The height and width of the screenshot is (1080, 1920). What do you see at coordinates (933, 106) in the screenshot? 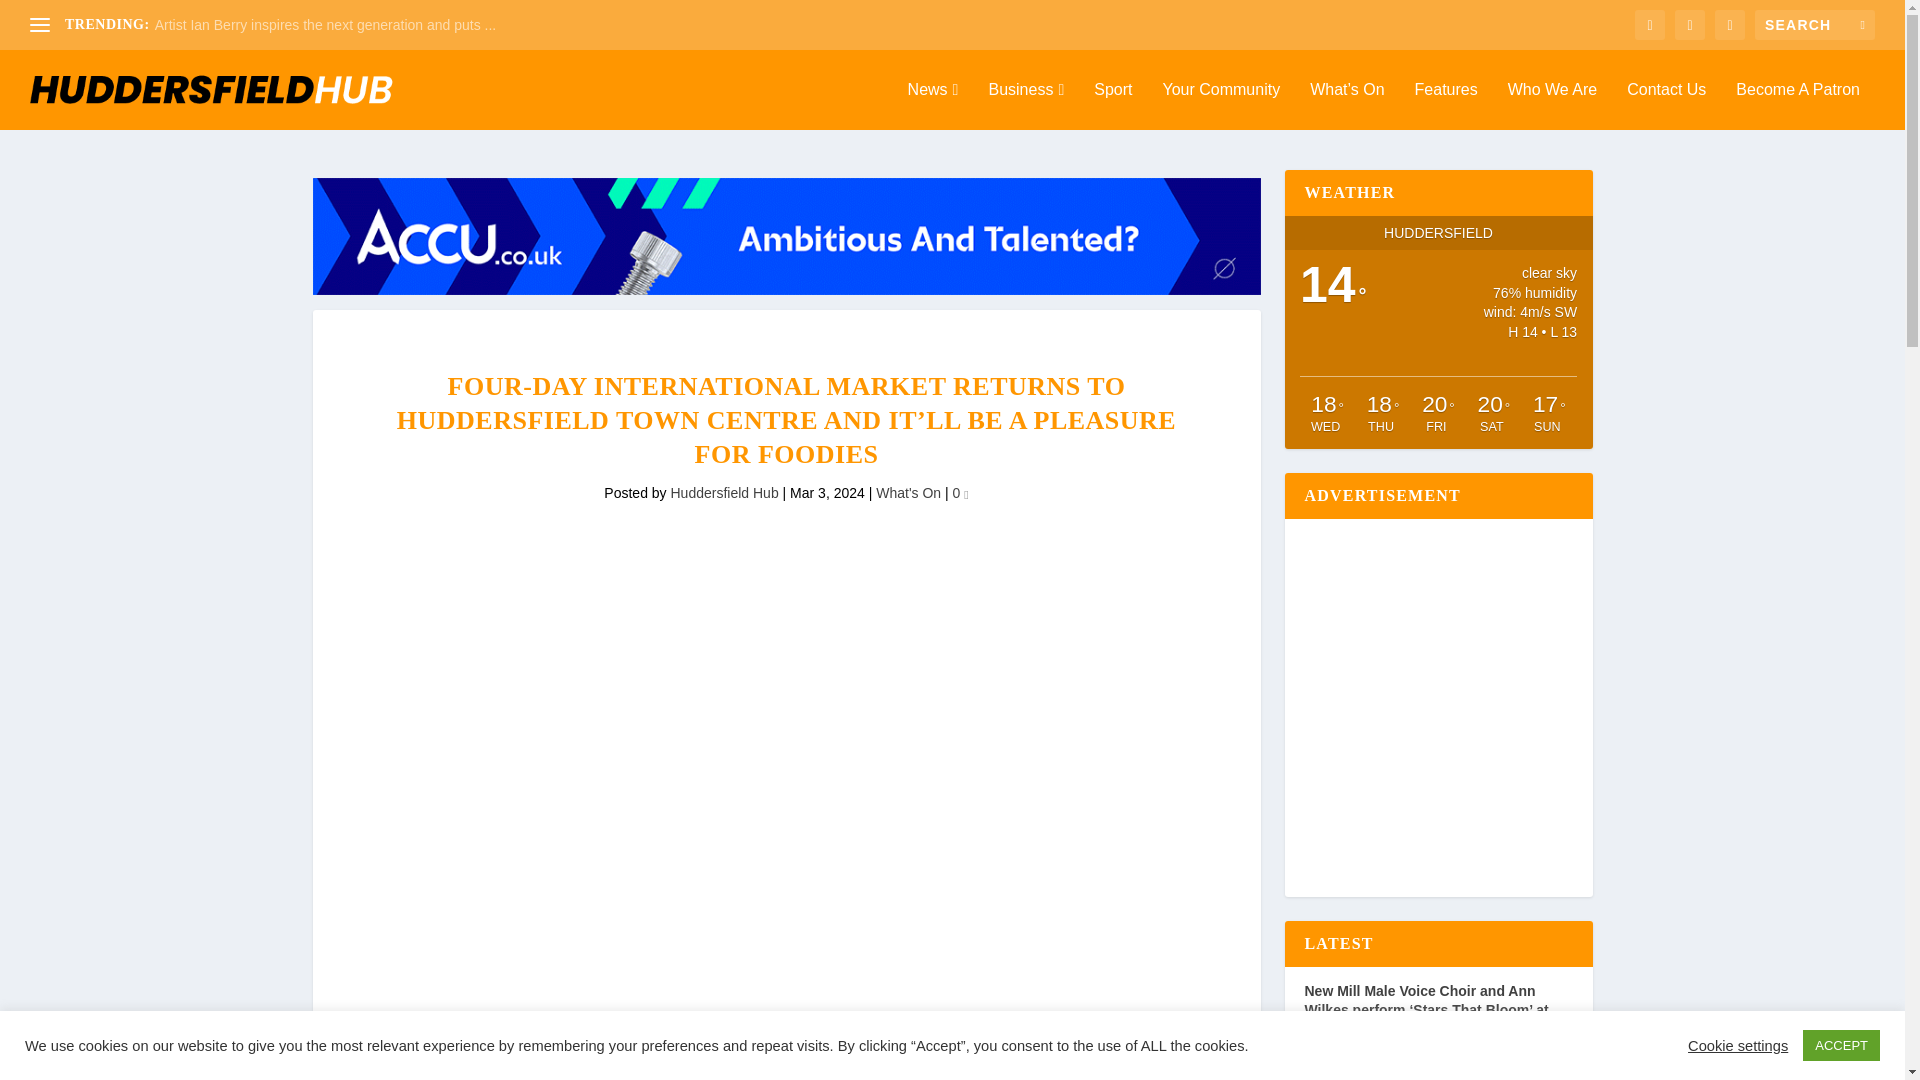
I see `News` at bounding box center [933, 106].